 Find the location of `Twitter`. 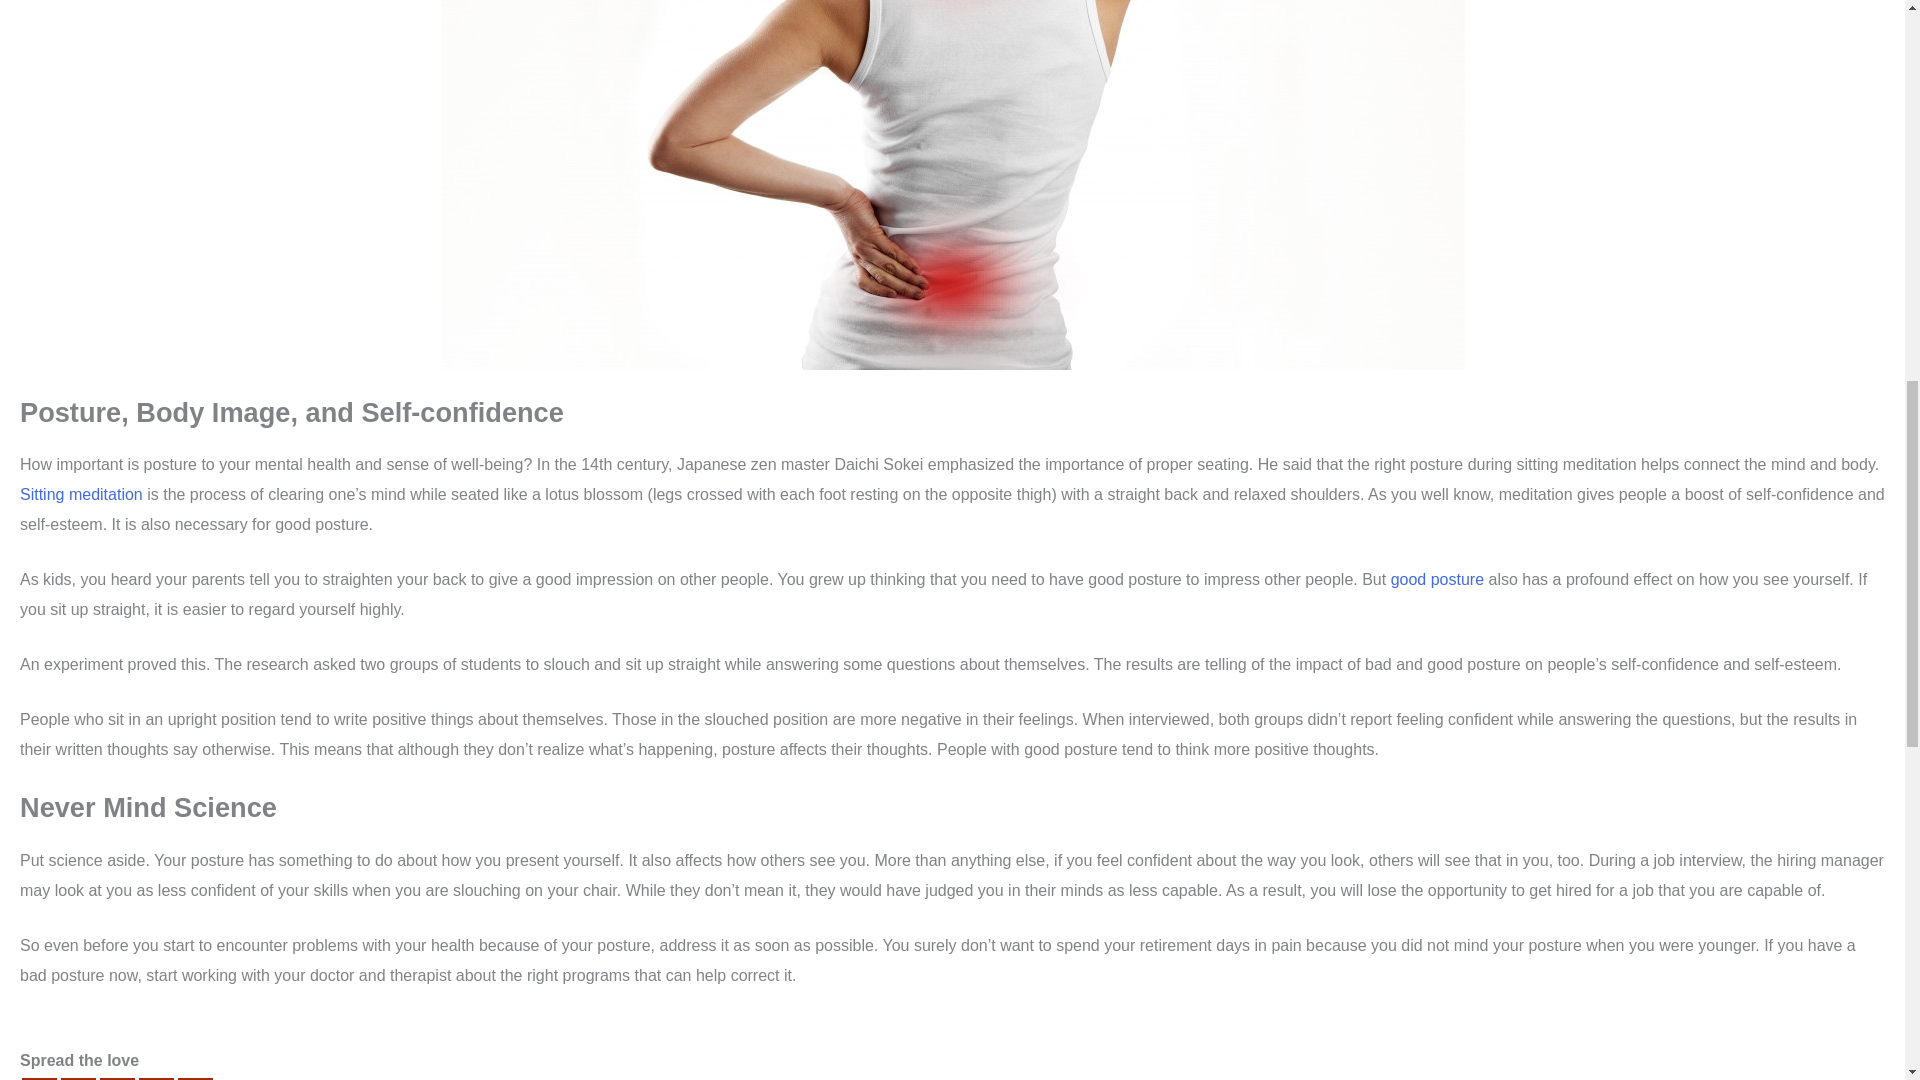

Twitter is located at coordinates (78, 1078).